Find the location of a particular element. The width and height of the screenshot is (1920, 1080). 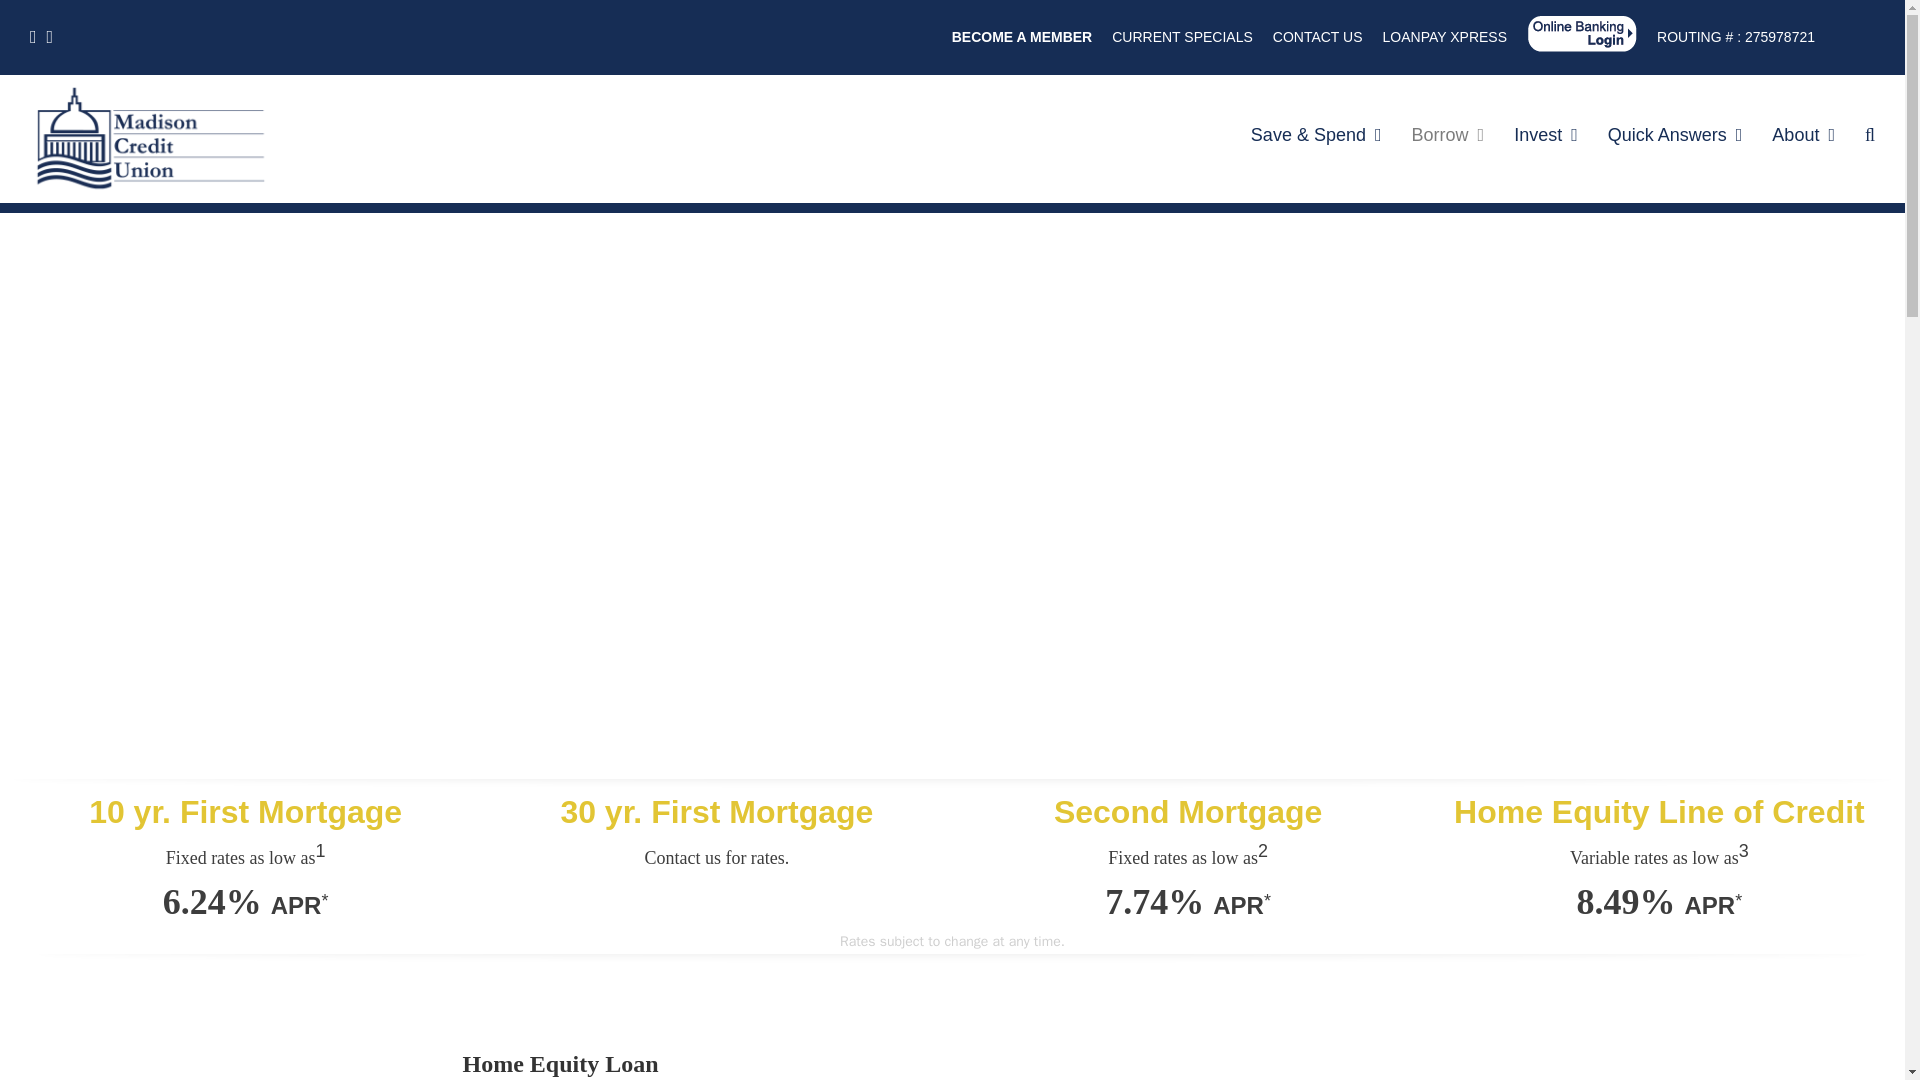

Quick Answers is located at coordinates (1676, 137).